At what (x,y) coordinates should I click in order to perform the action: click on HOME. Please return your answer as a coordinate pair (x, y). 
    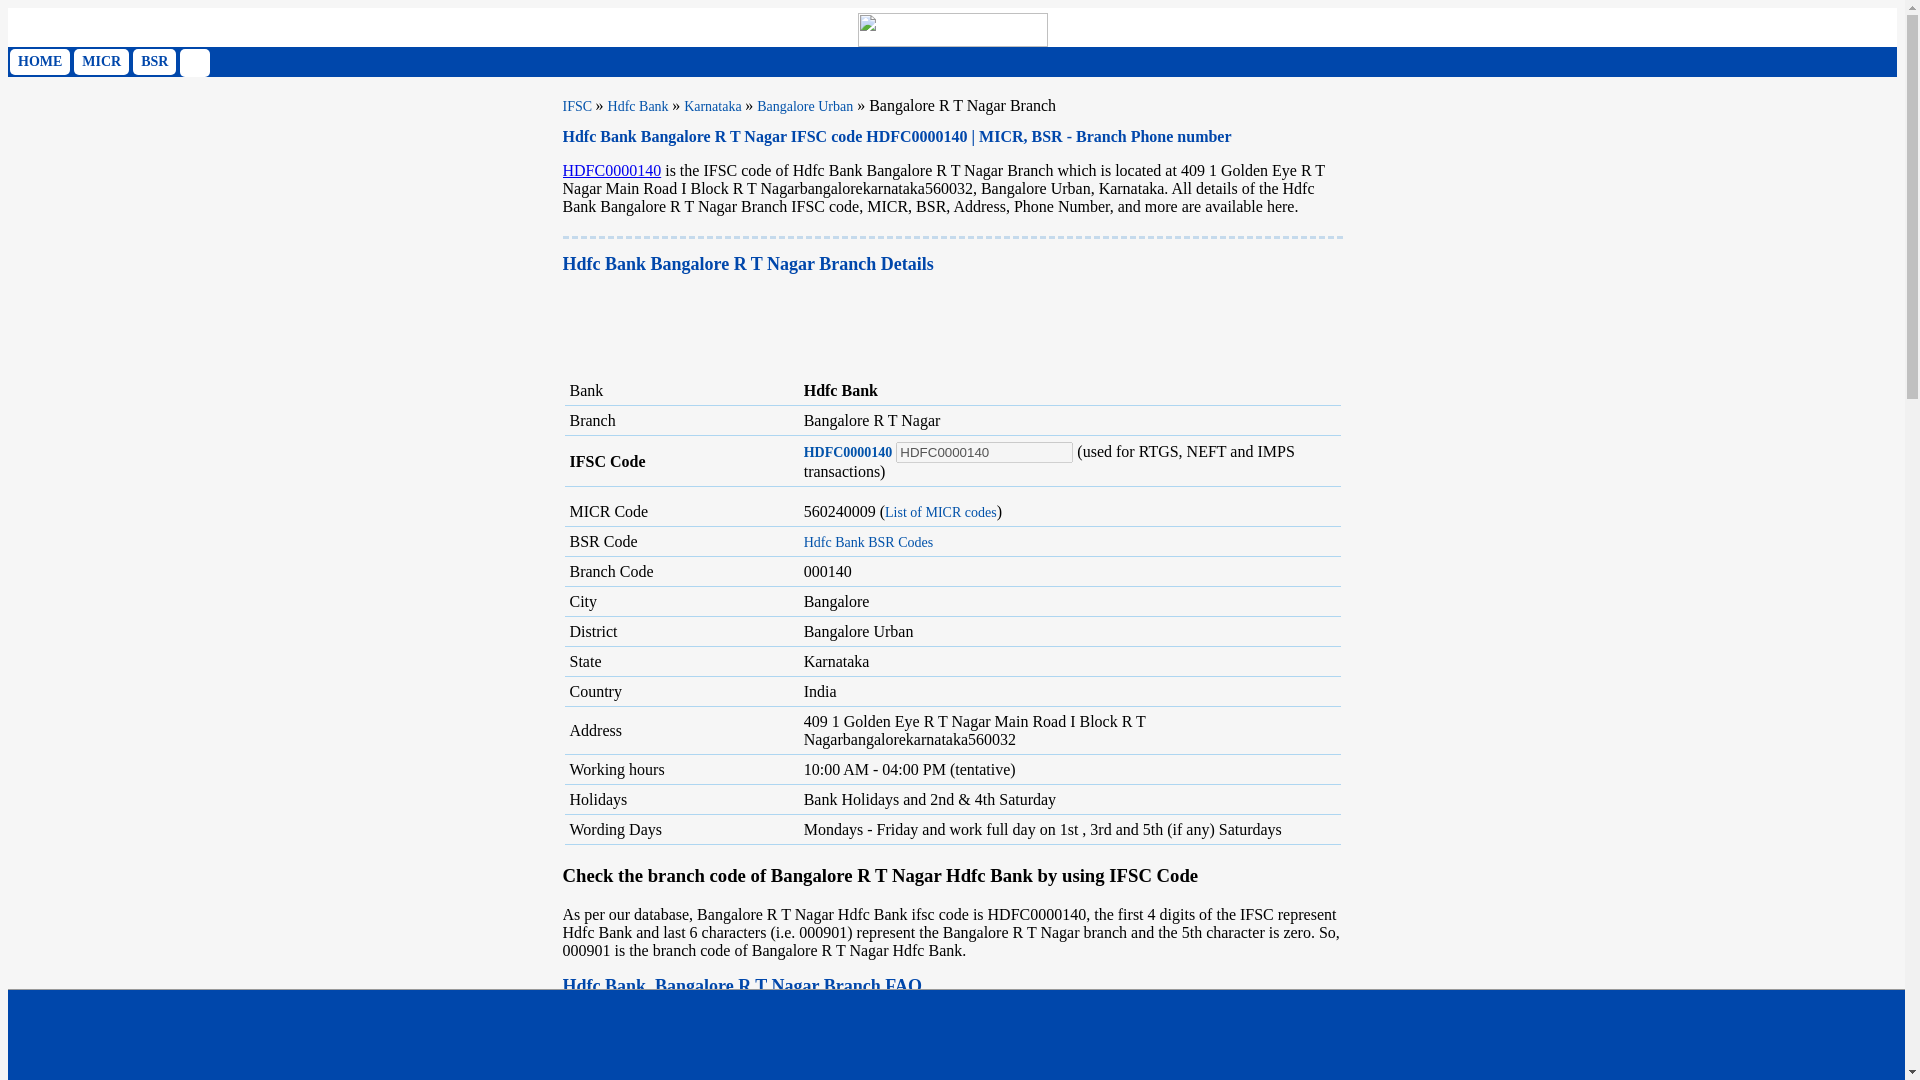
    Looking at the image, I should click on (39, 61).